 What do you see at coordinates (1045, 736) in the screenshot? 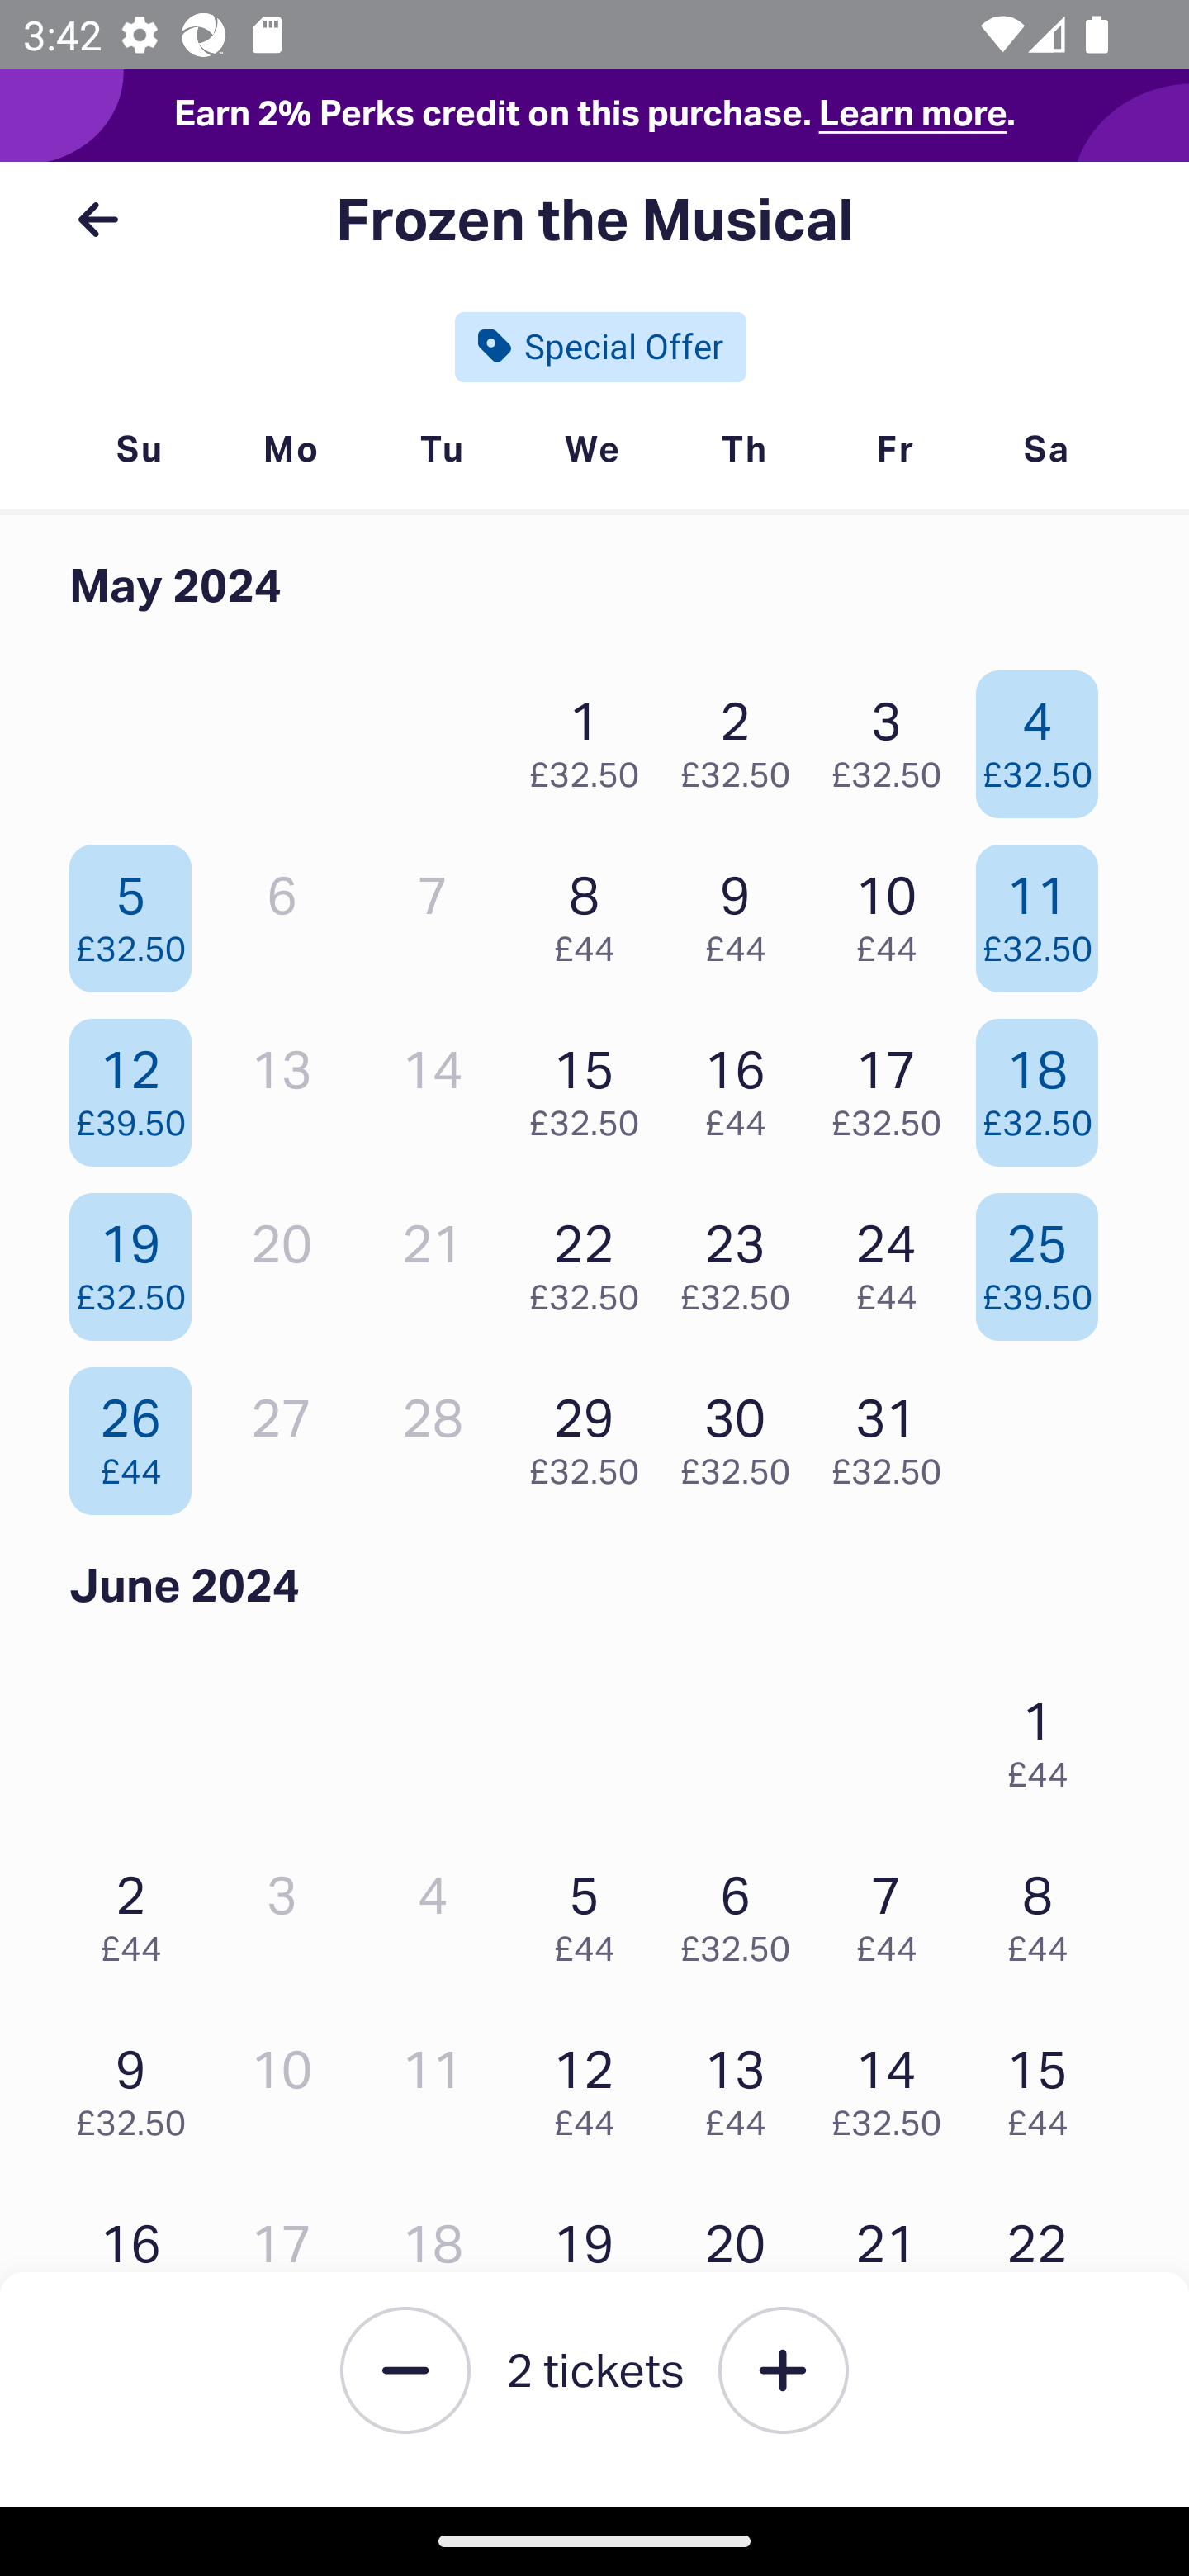
I see `4 £32.50` at bounding box center [1045, 736].